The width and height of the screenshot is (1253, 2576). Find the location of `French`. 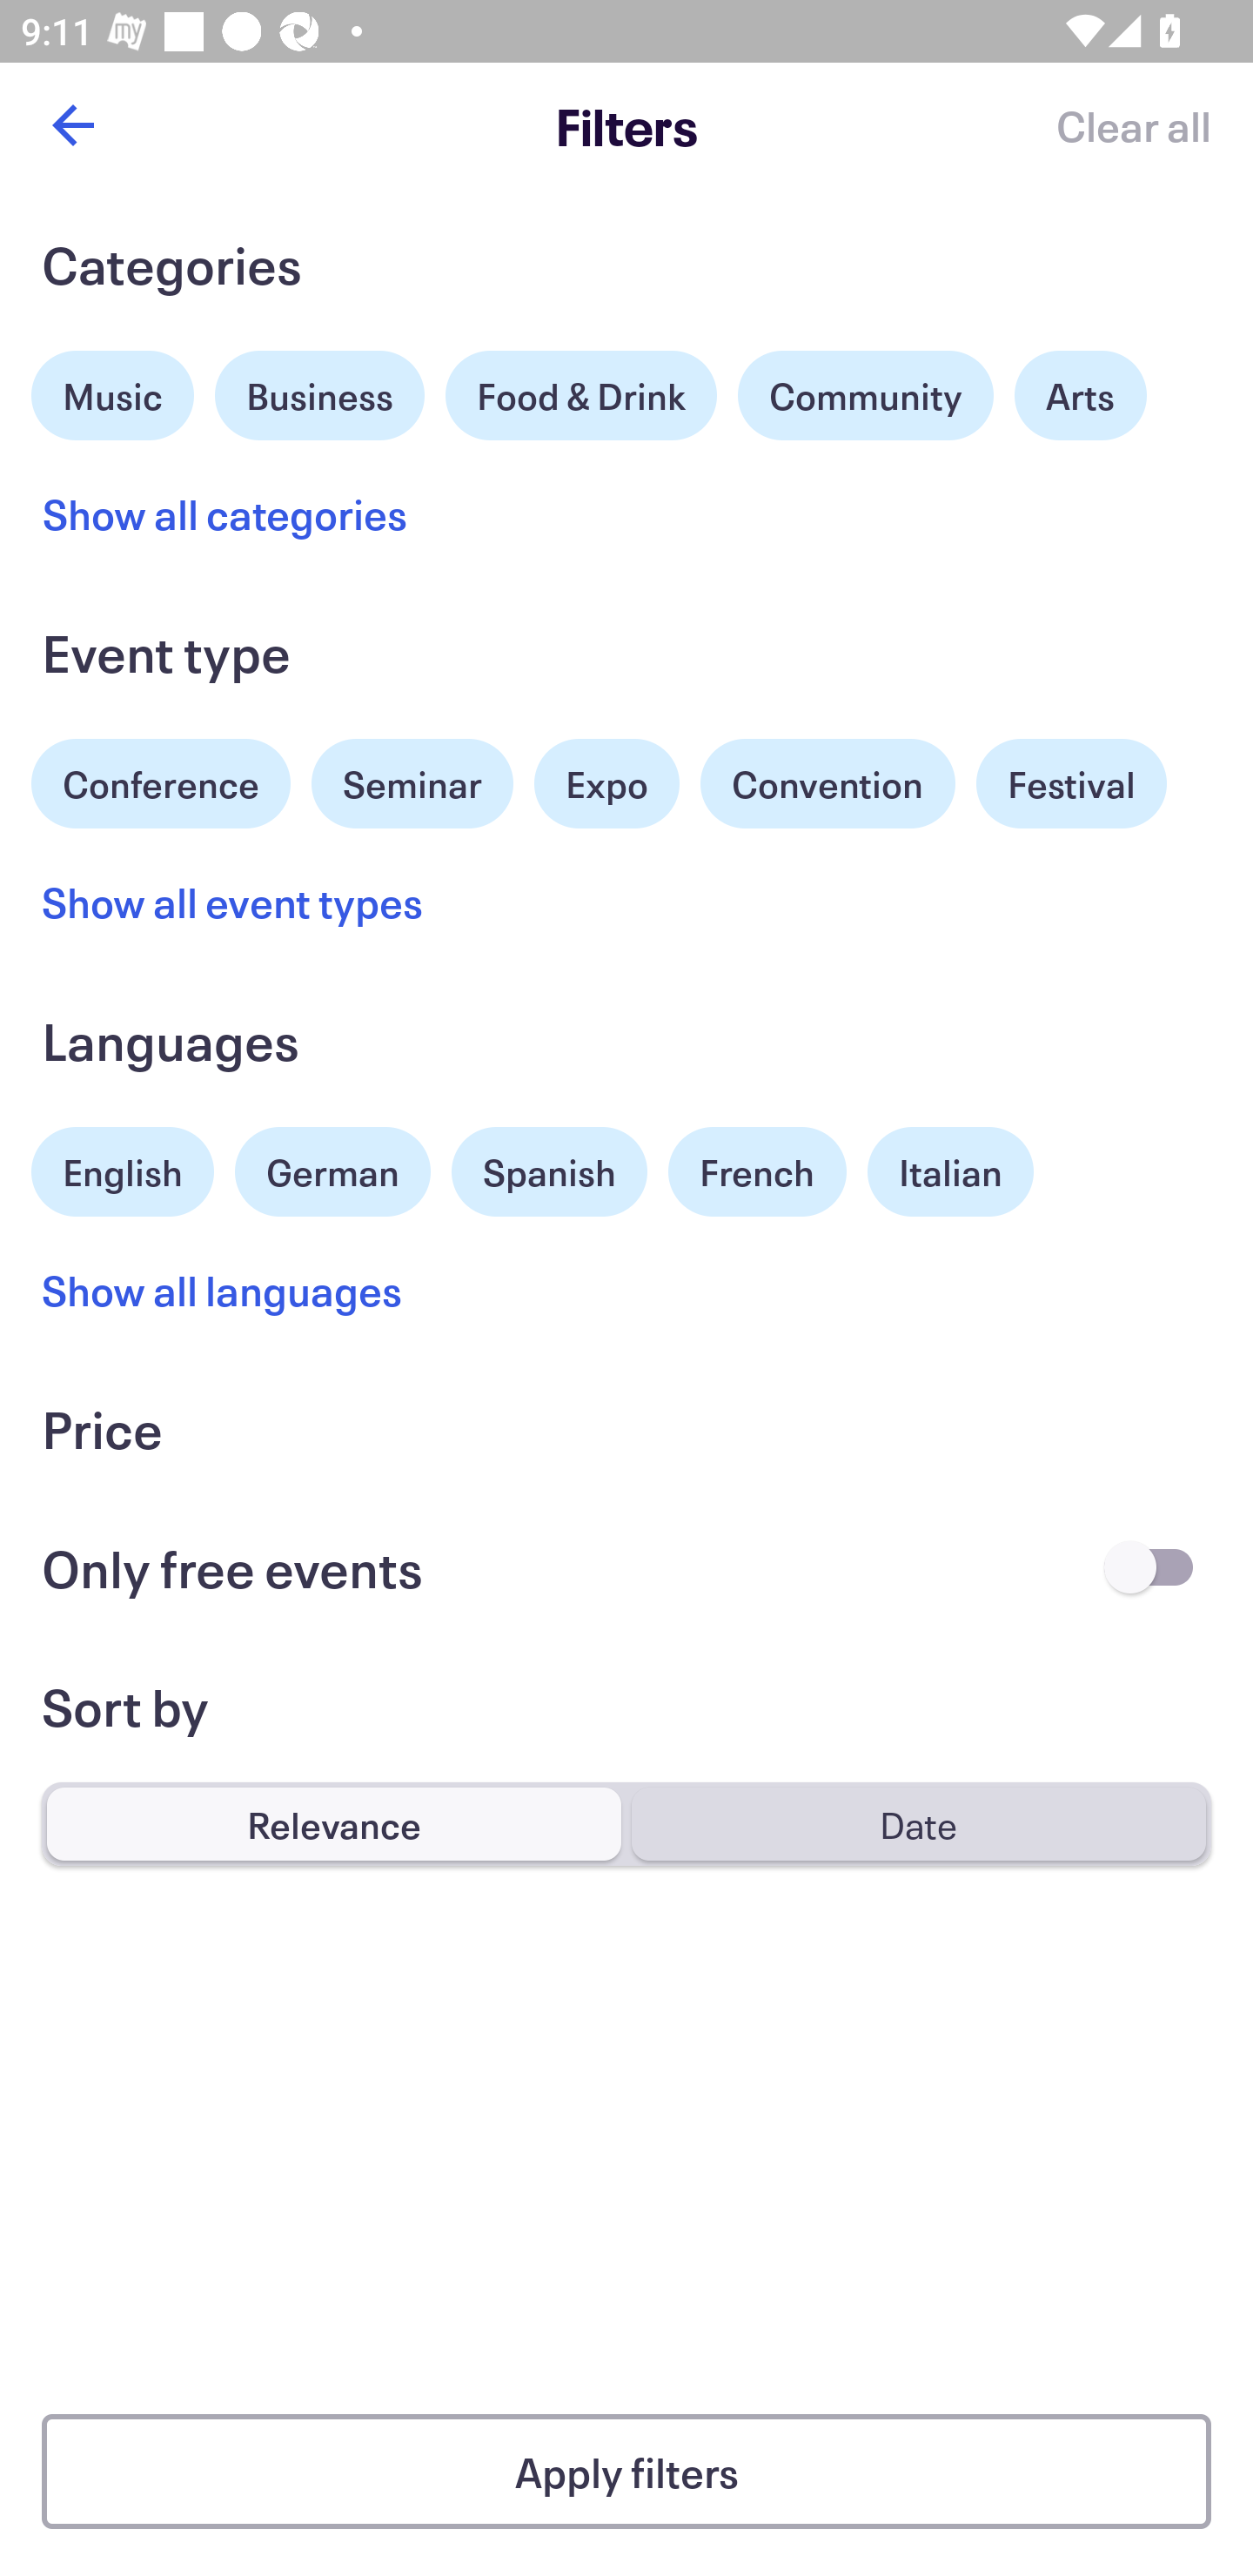

French is located at coordinates (757, 1171).